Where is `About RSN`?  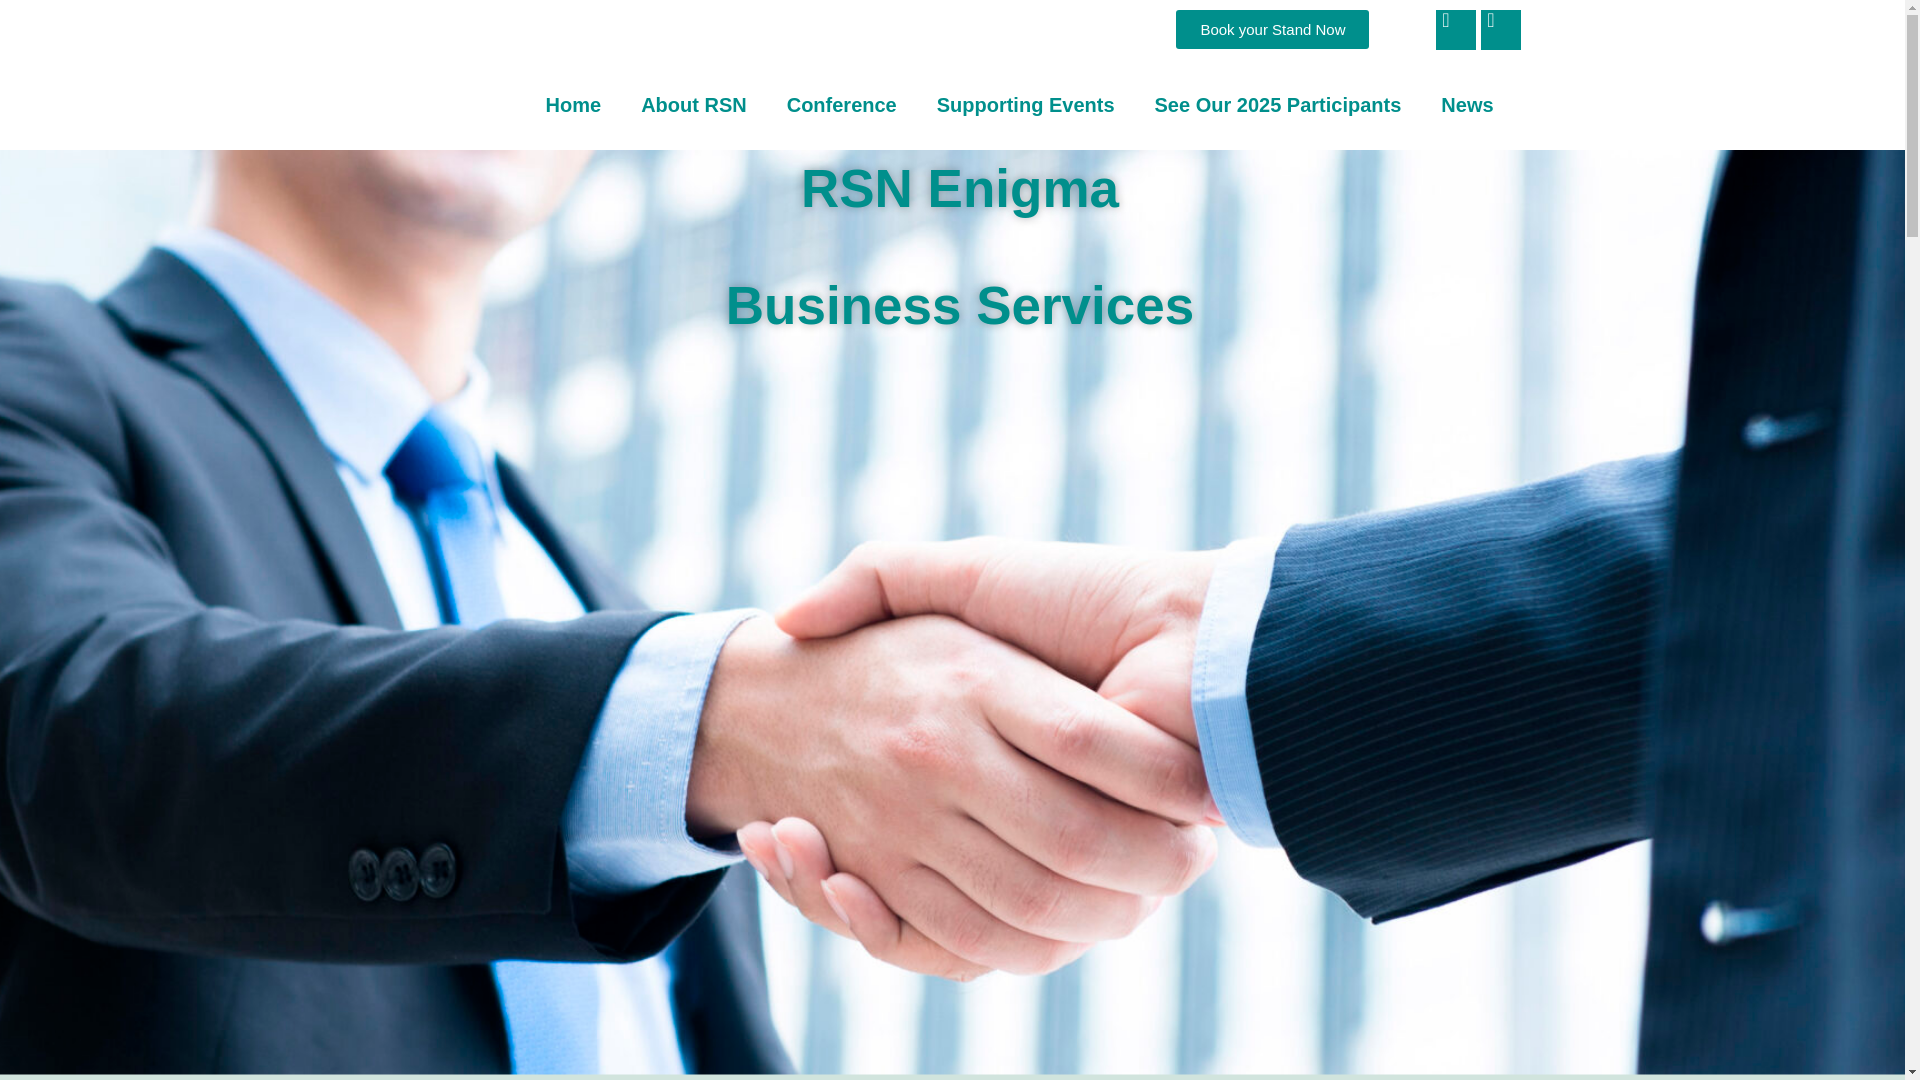
About RSN is located at coordinates (693, 105).